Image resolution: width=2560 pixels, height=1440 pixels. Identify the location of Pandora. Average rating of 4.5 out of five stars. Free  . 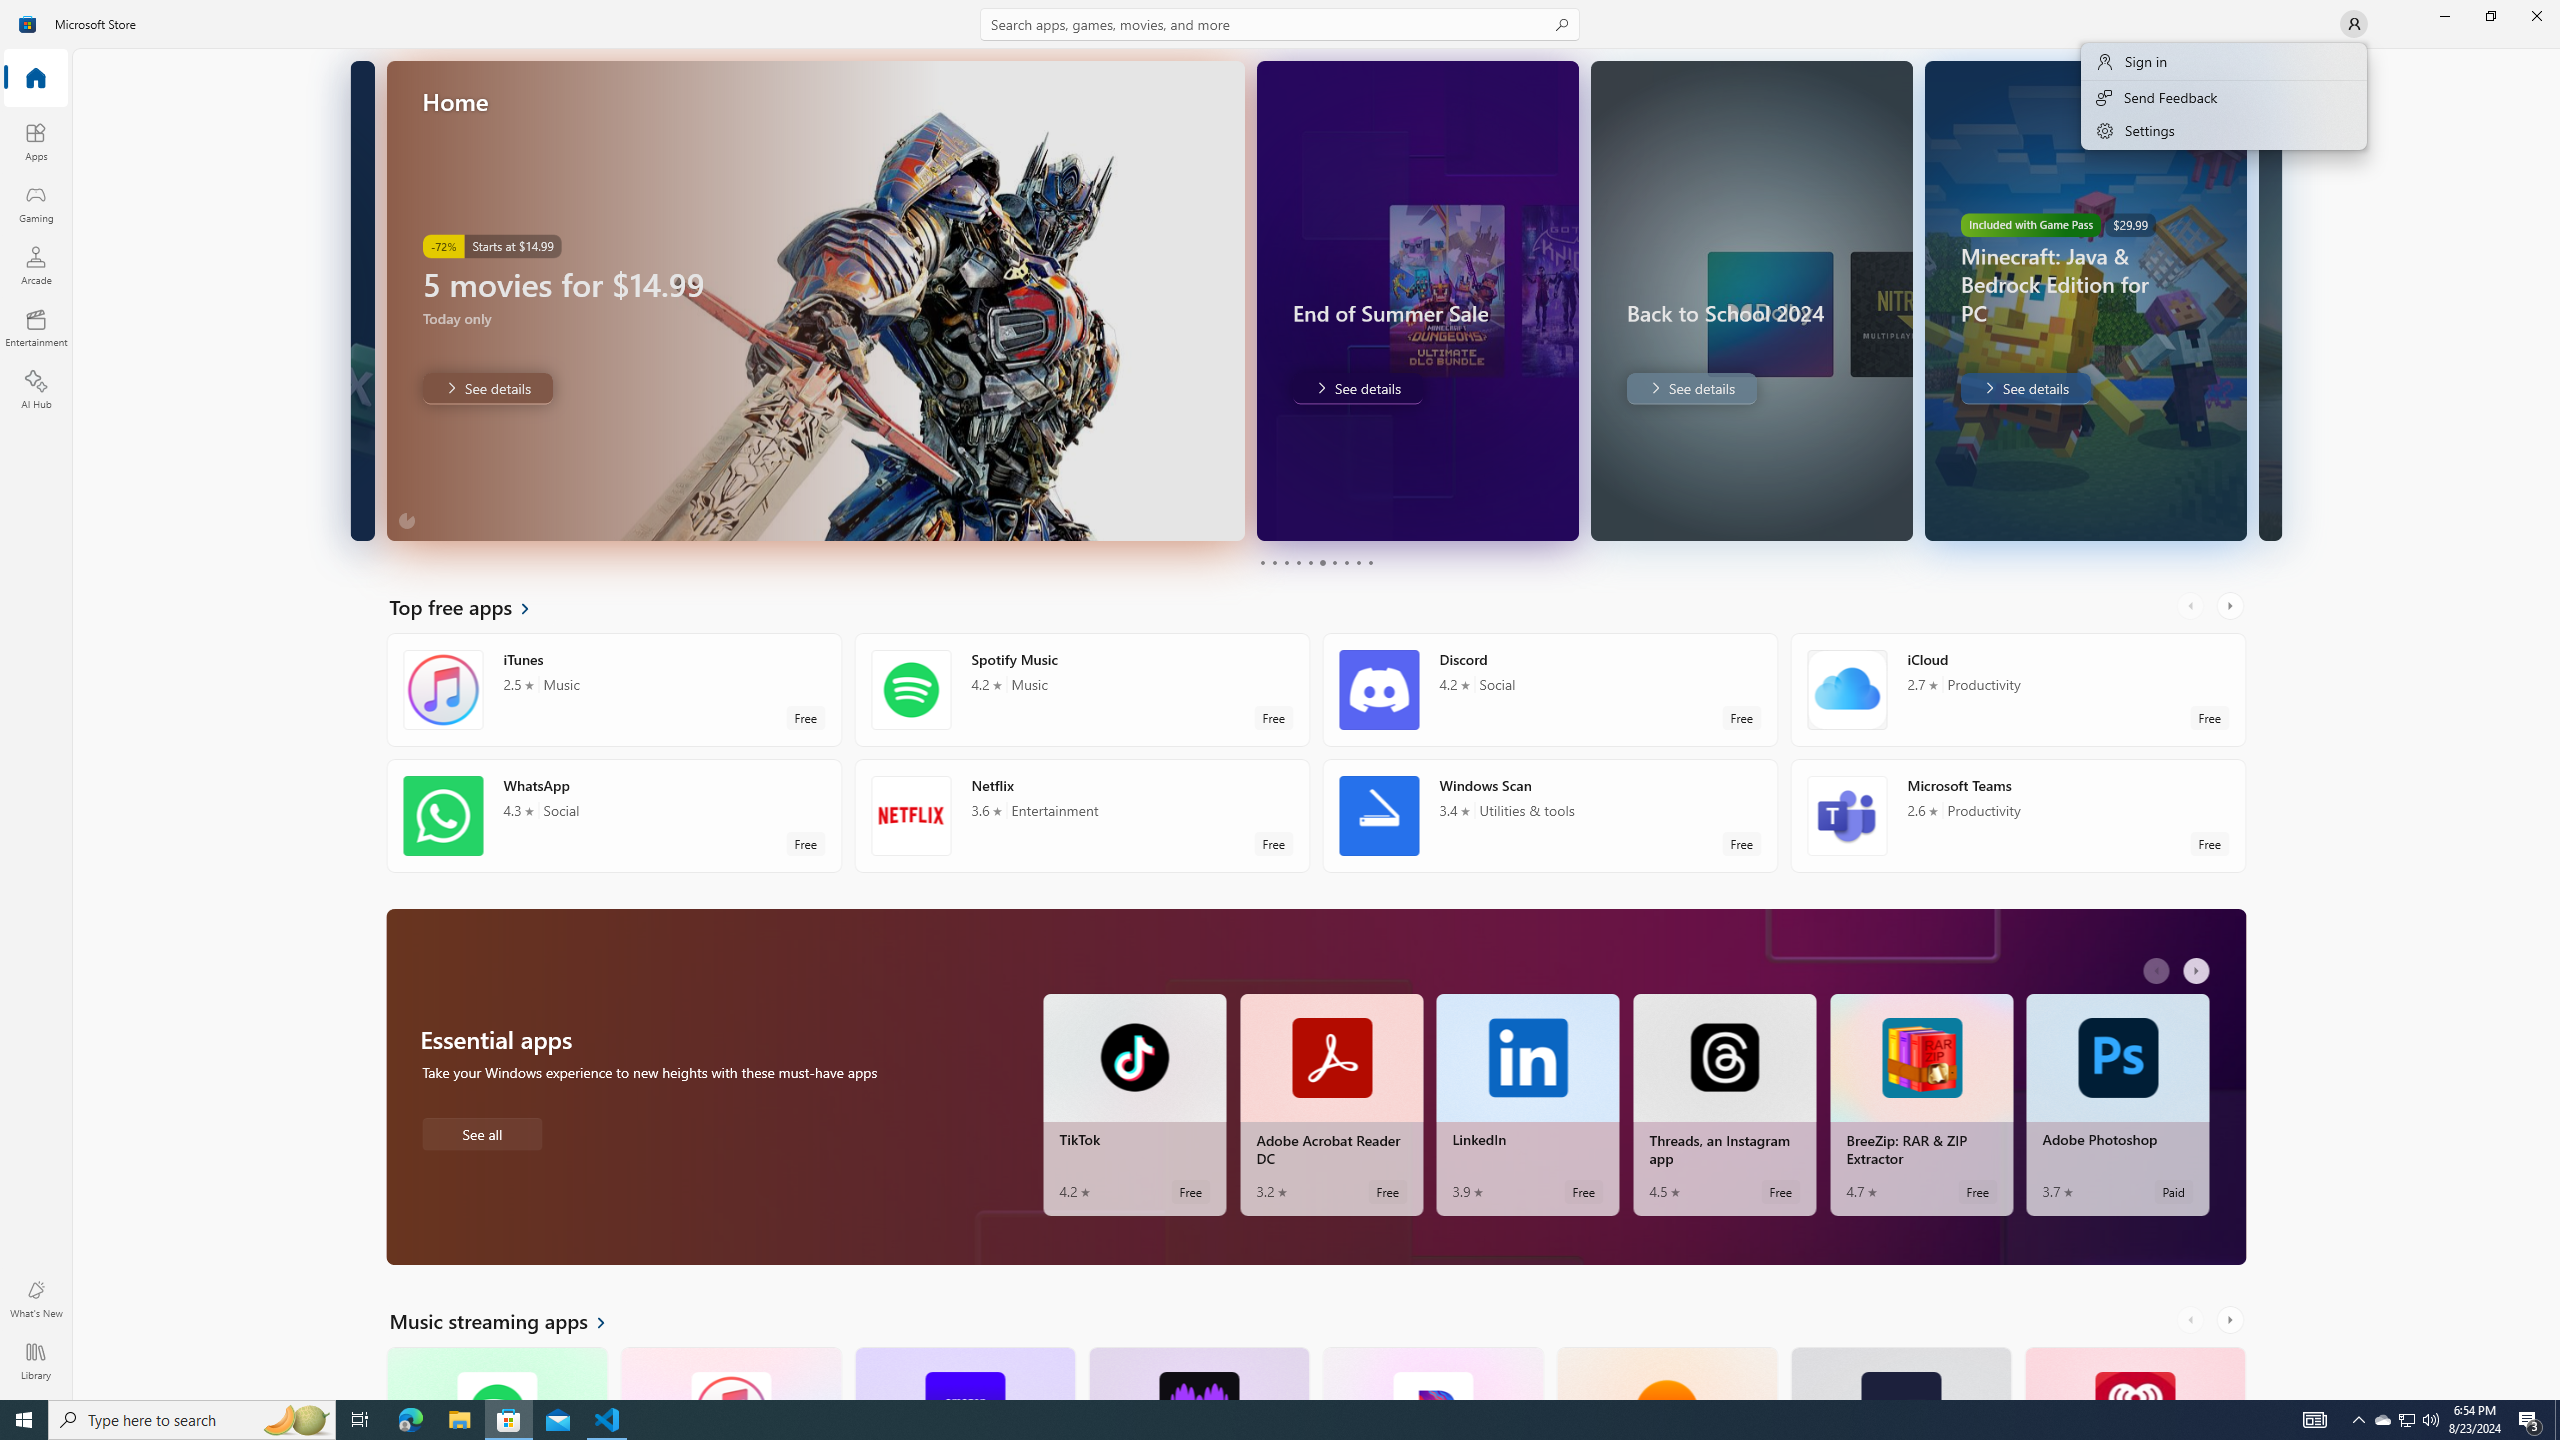
(1432, 1372).